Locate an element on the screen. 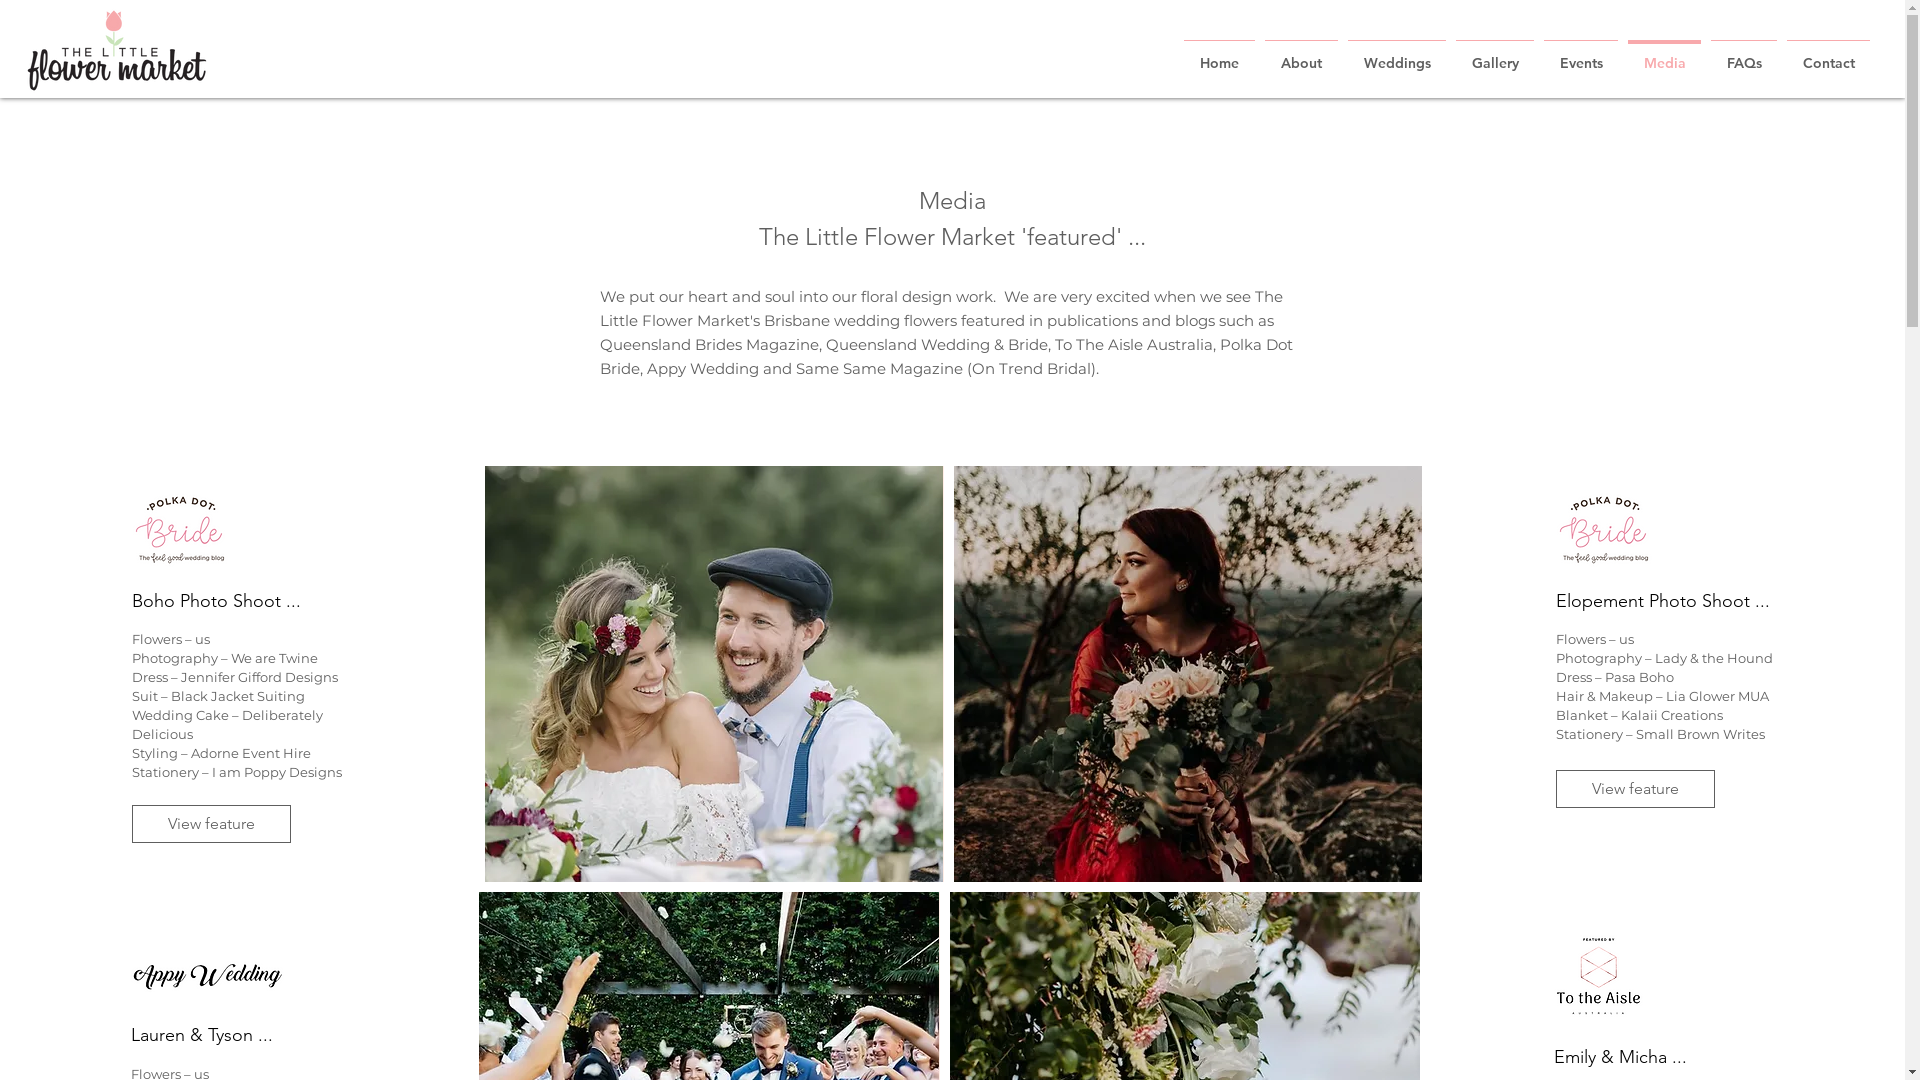 The height and width of the screenshot is (1080, 1920). Home is located at coordinates (1220, 54).